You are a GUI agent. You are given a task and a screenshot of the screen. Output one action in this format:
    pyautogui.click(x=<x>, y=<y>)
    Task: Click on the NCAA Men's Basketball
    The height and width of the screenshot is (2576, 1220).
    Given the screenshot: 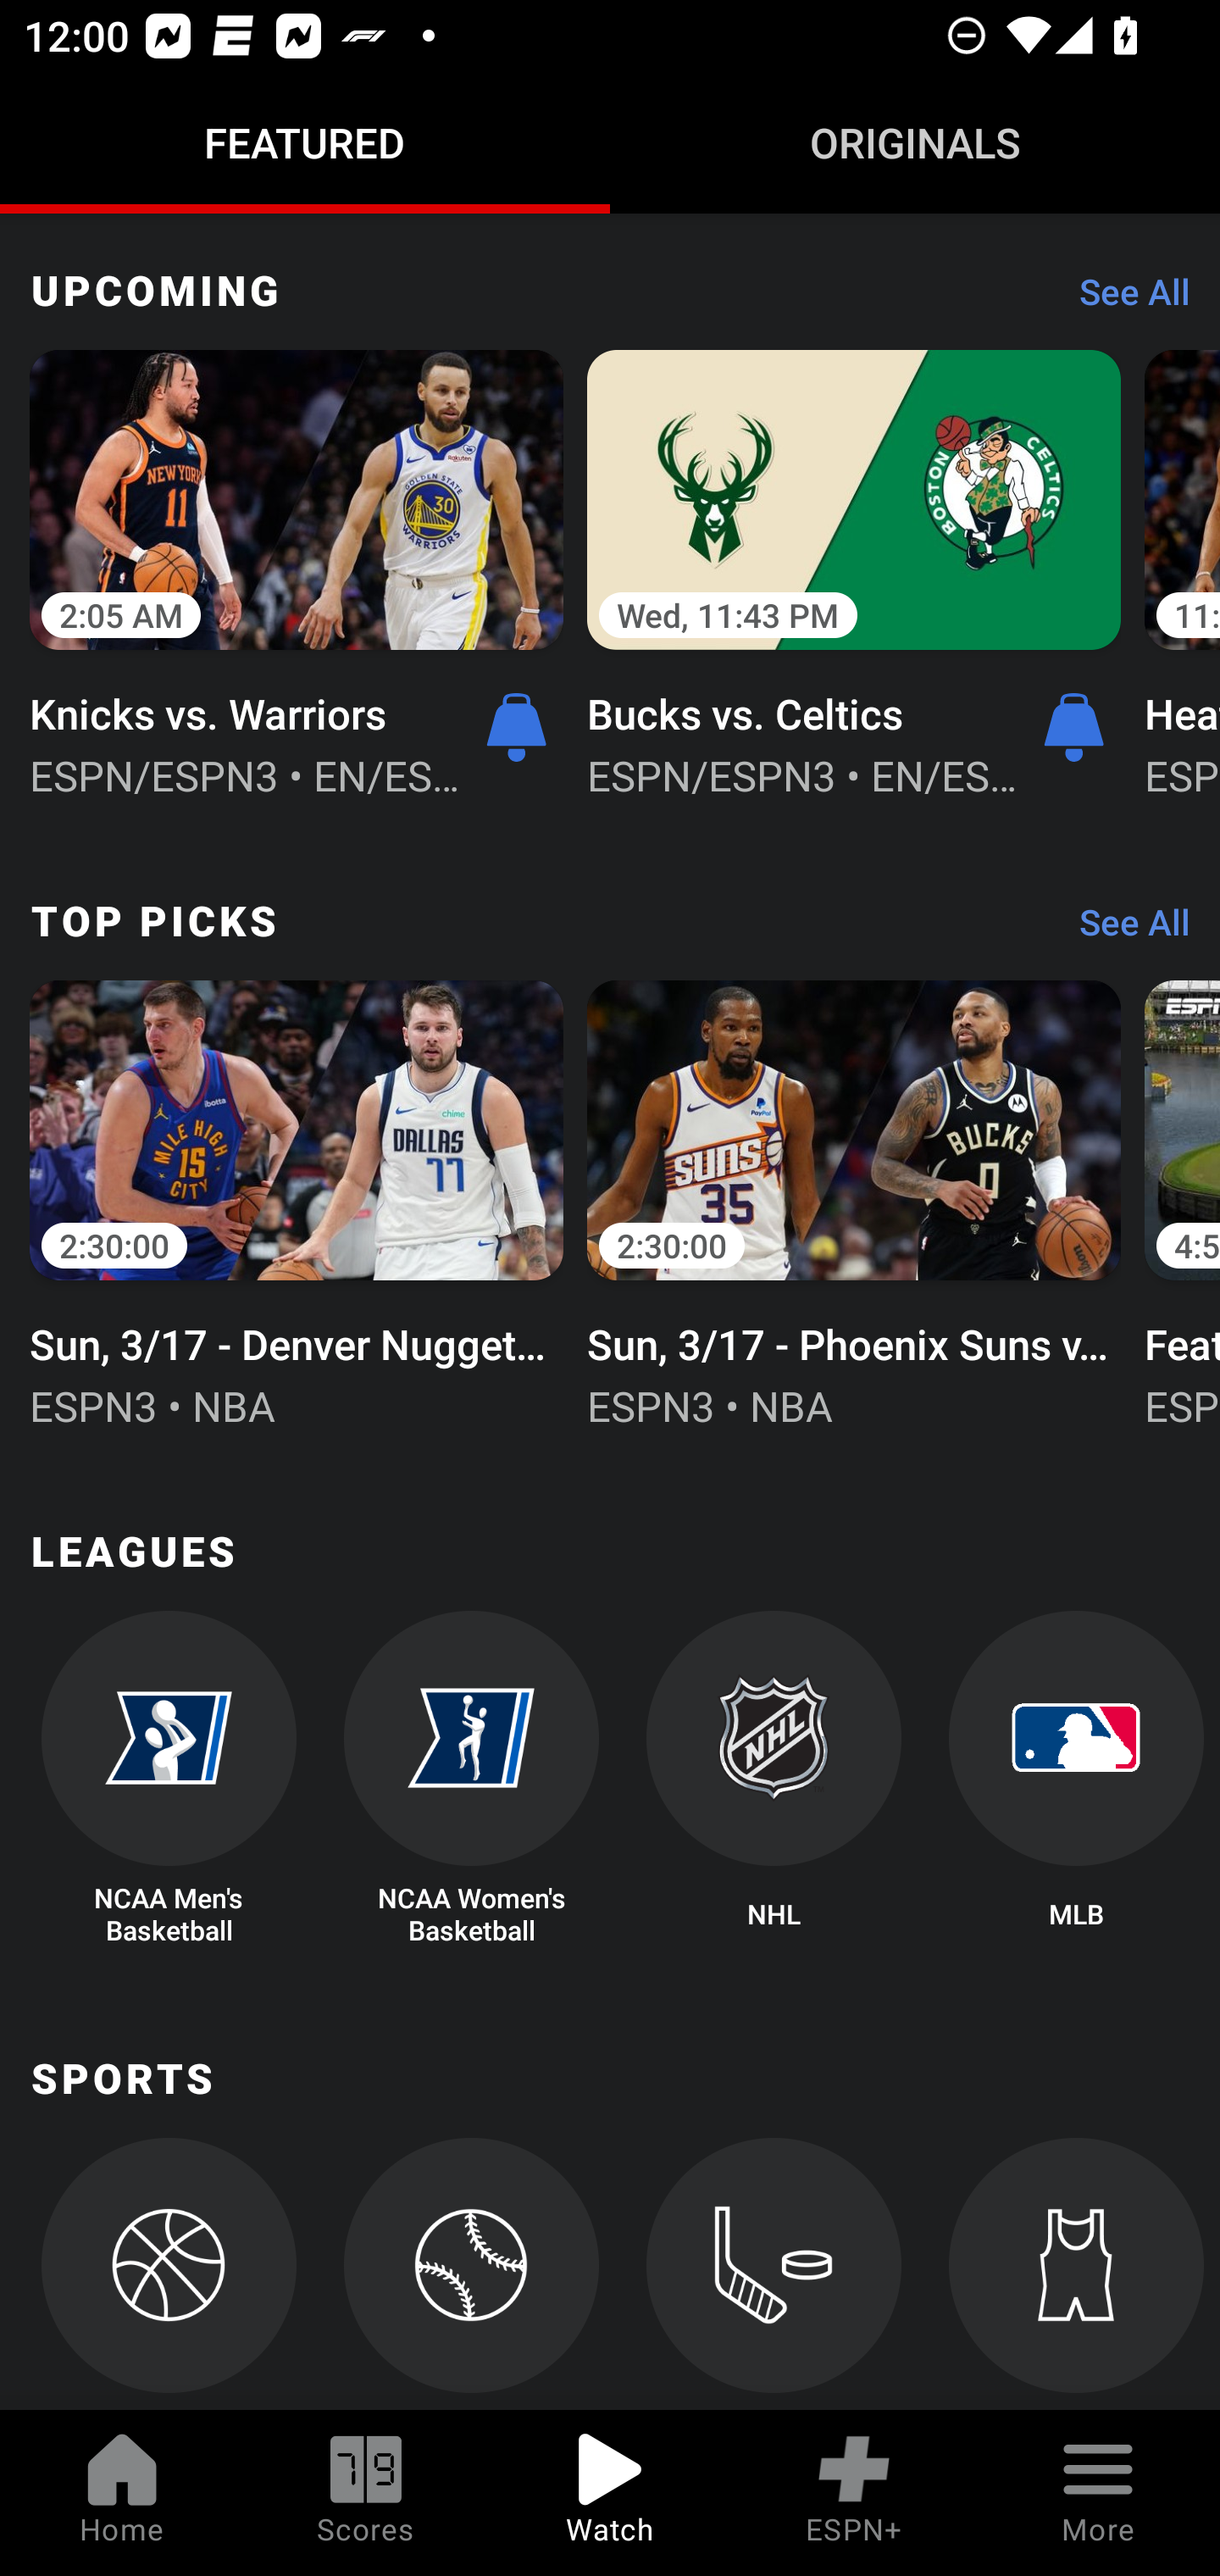 What is the action you would take?
    pyautogui.click(x=168, y=1779)
    